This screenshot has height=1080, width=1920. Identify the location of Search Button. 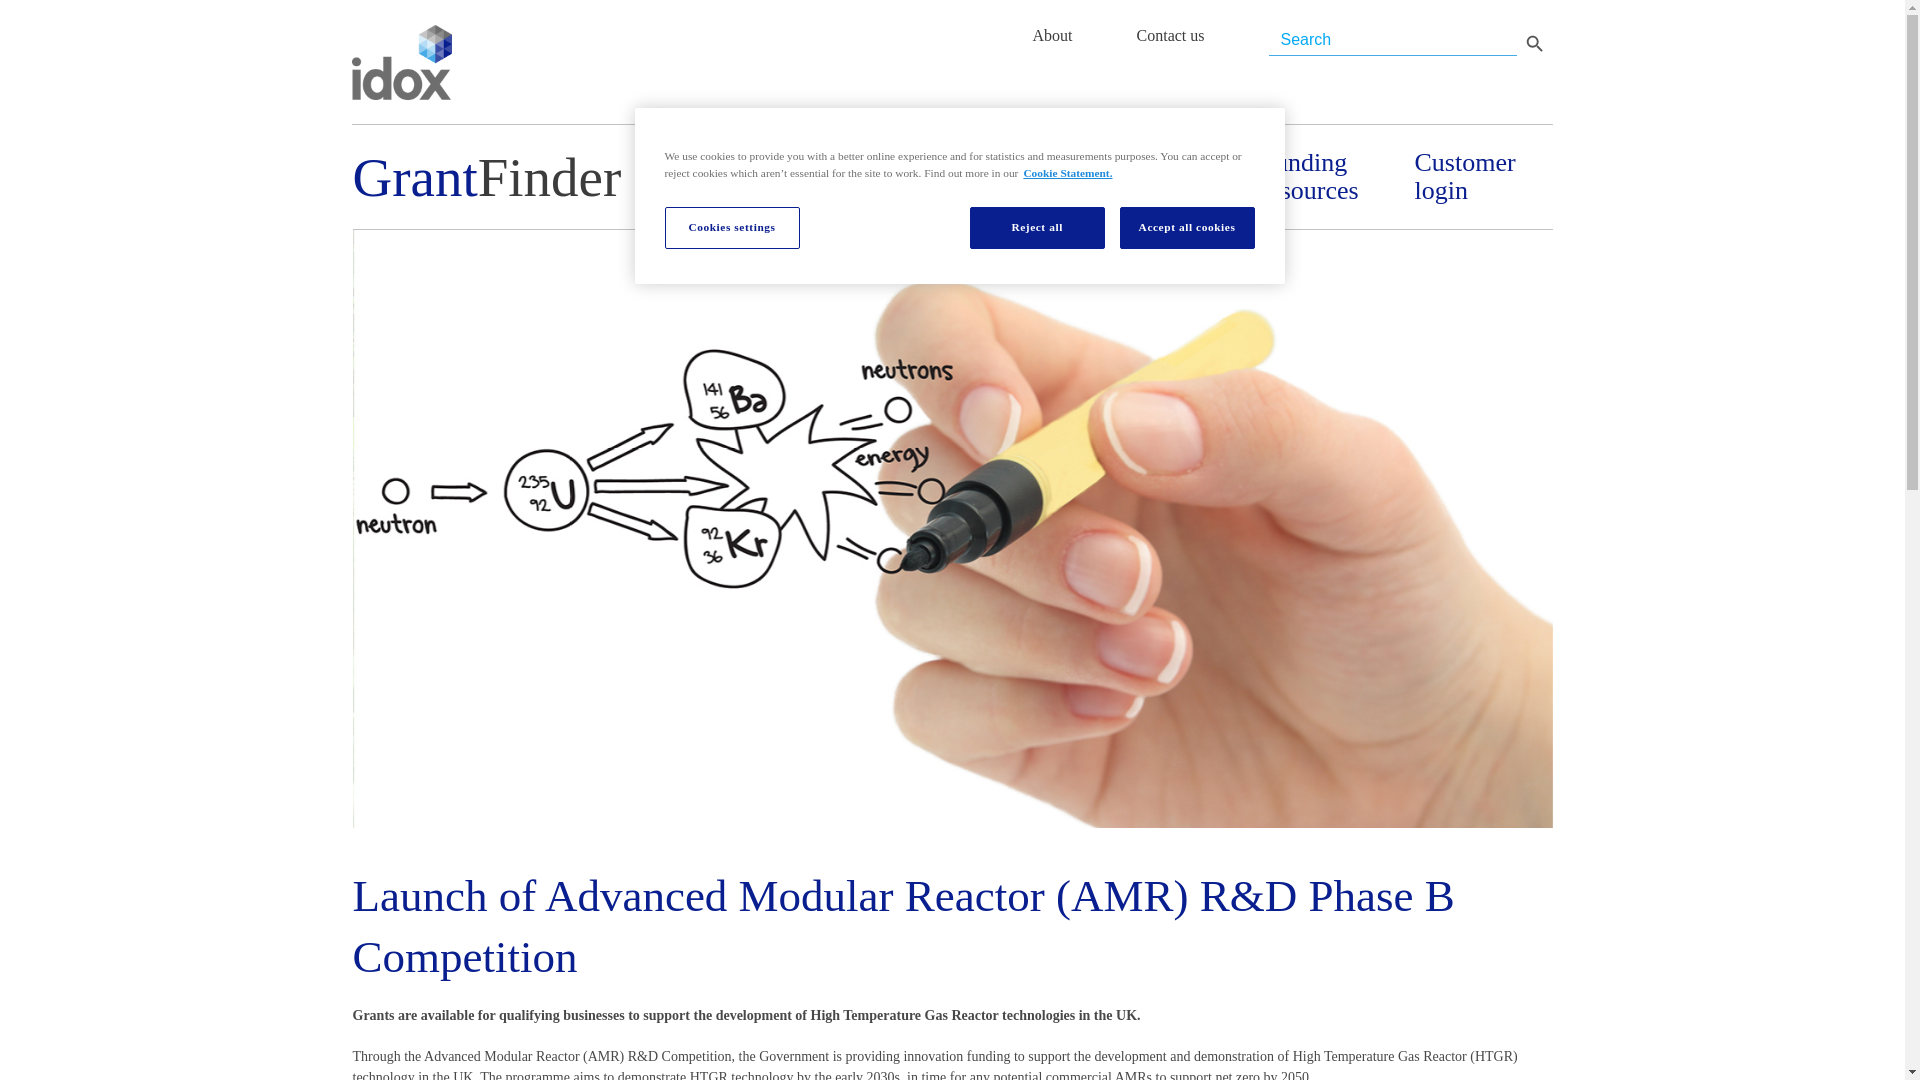
(1534, 42).